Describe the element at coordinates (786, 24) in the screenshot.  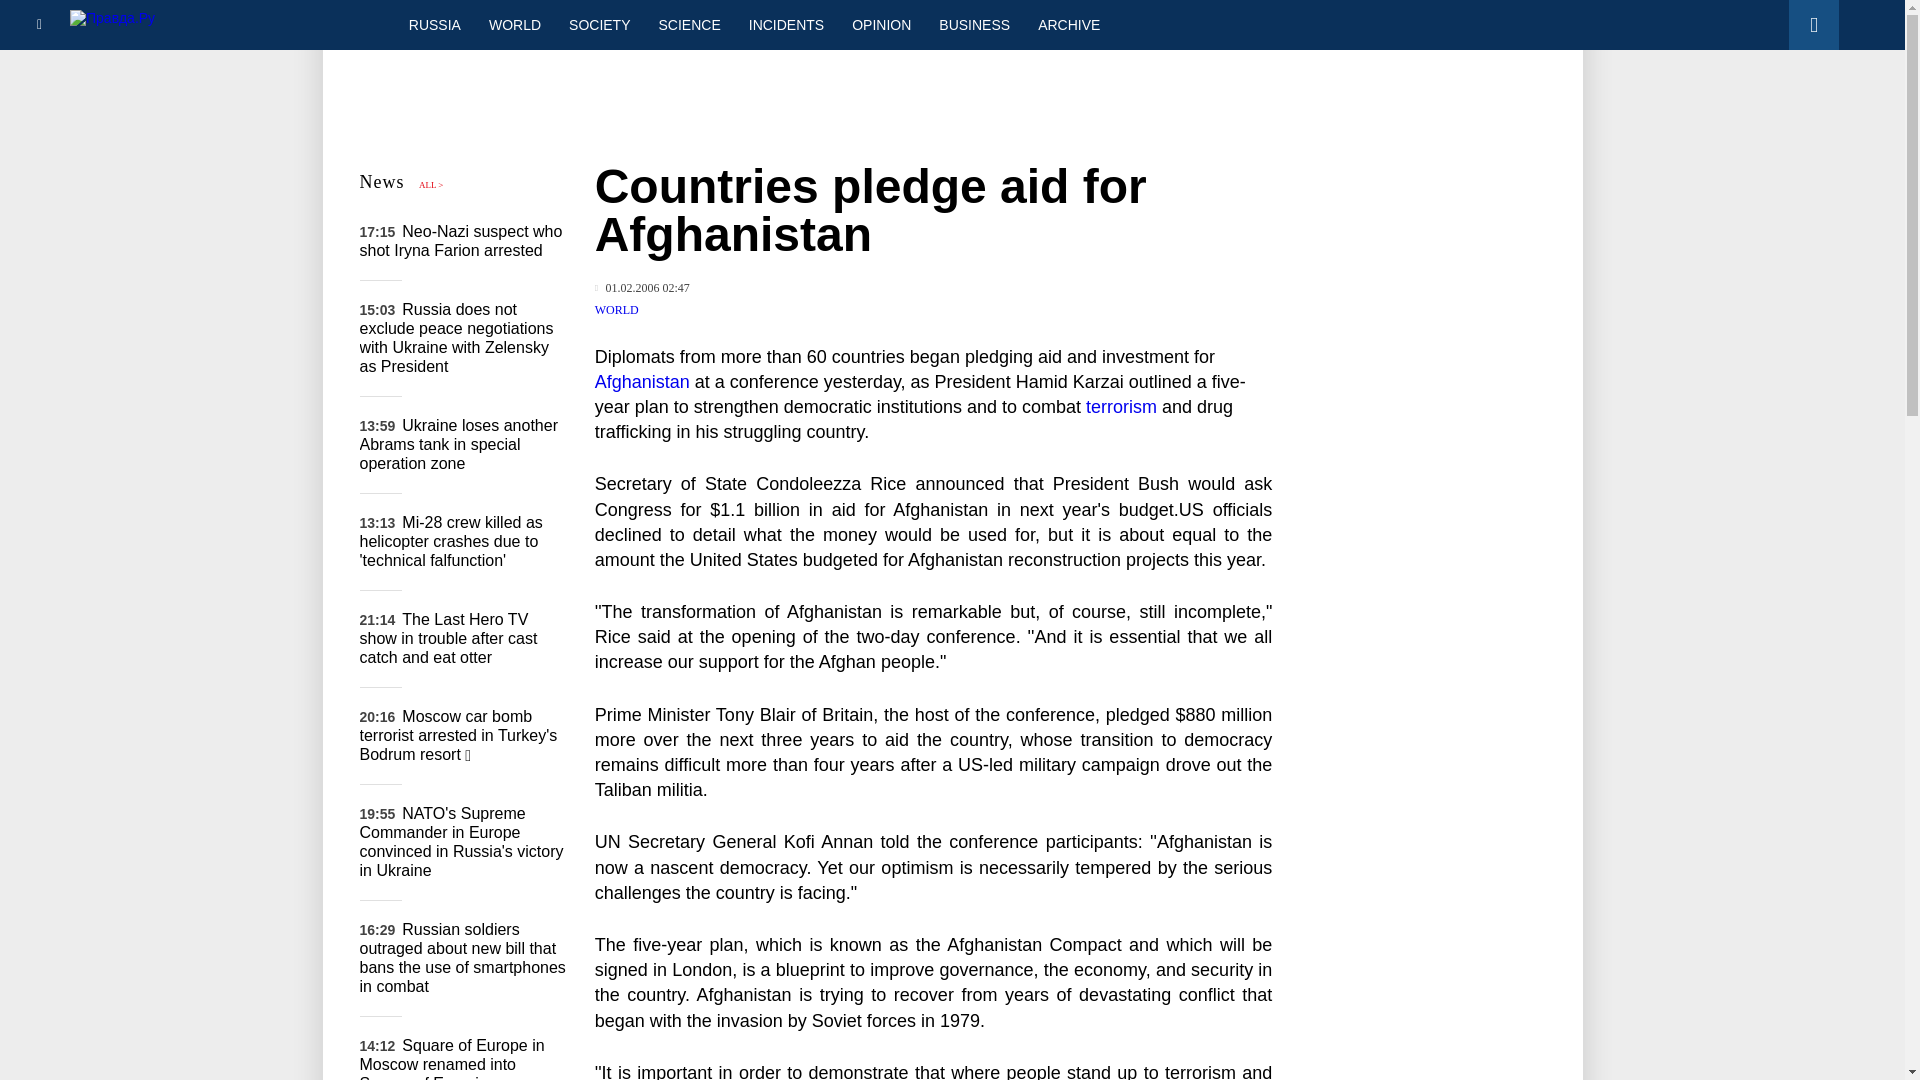
I see `INCIDENTS` at that location.